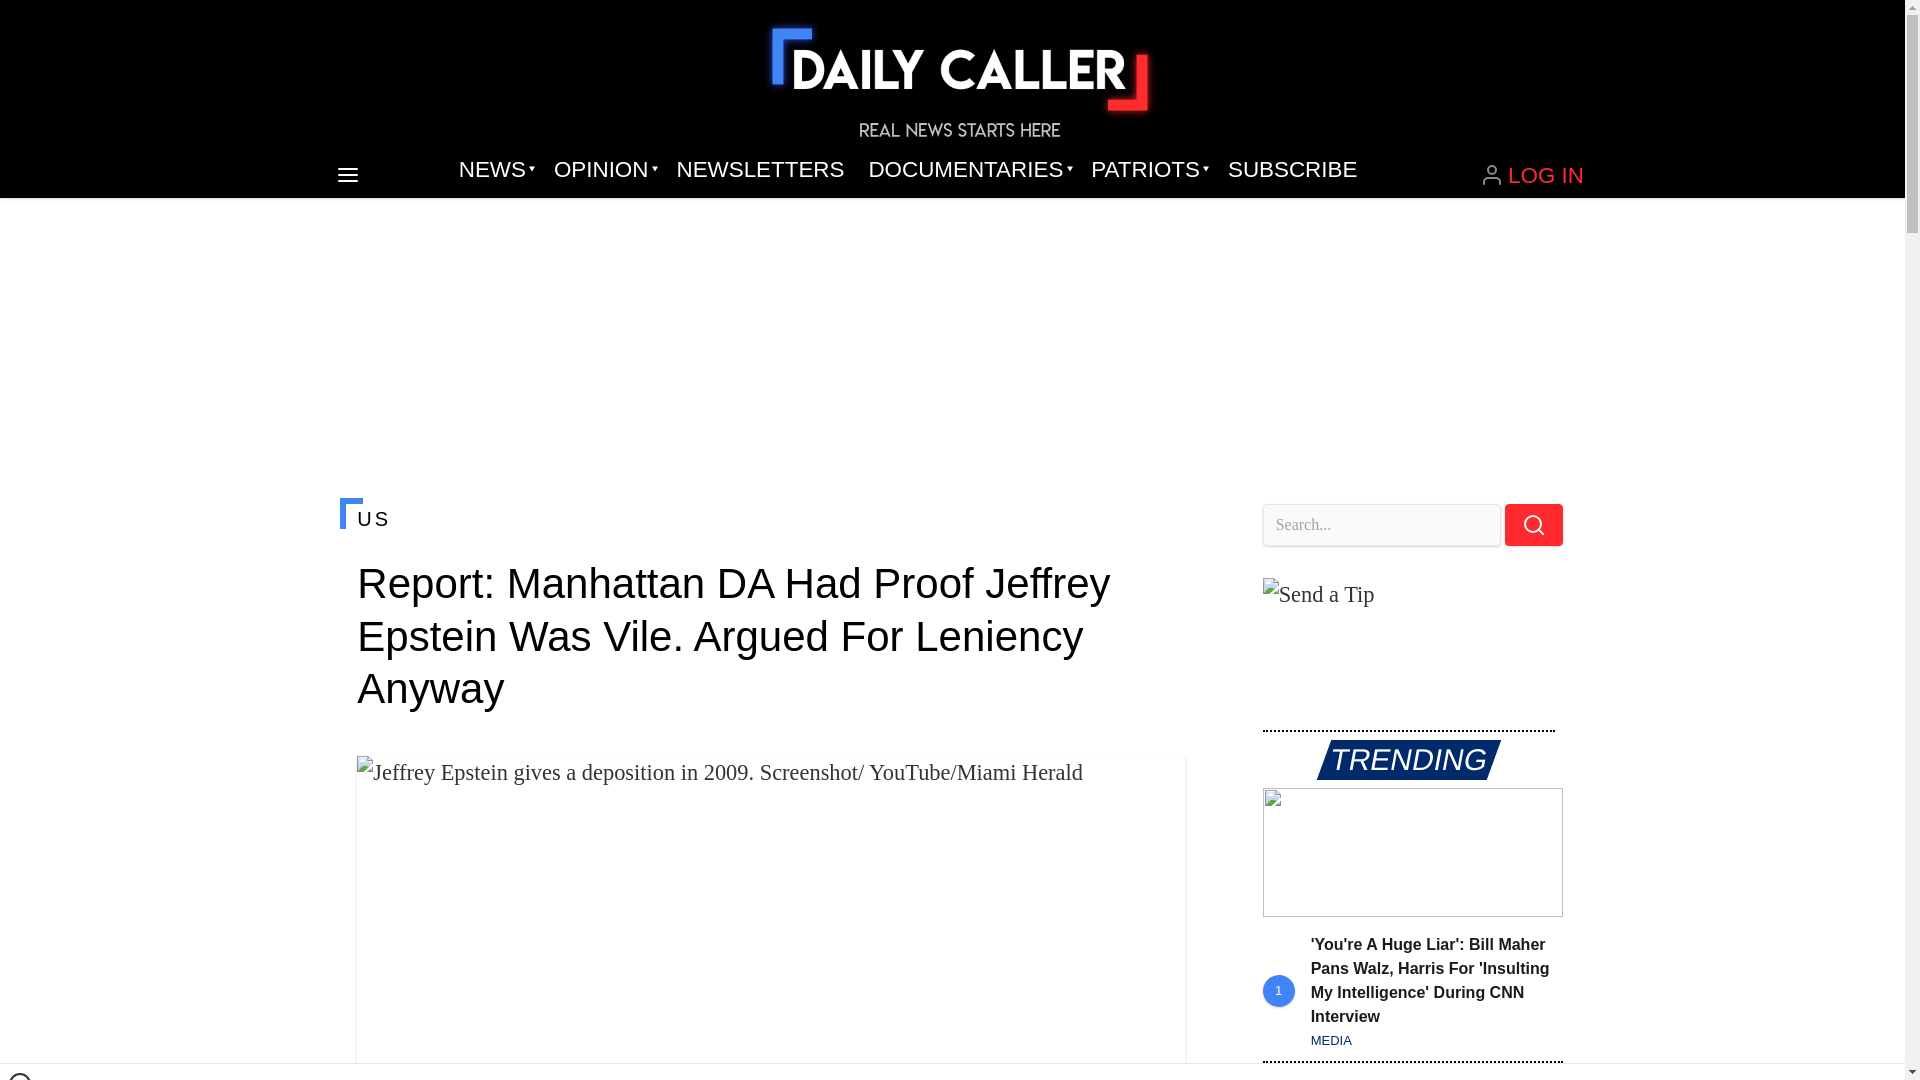 This screenshot has width=1920, height=1080. Describe the element at coordinates (1154, 787) in the screenshot. I see `Toggle fullscreen` at that location.